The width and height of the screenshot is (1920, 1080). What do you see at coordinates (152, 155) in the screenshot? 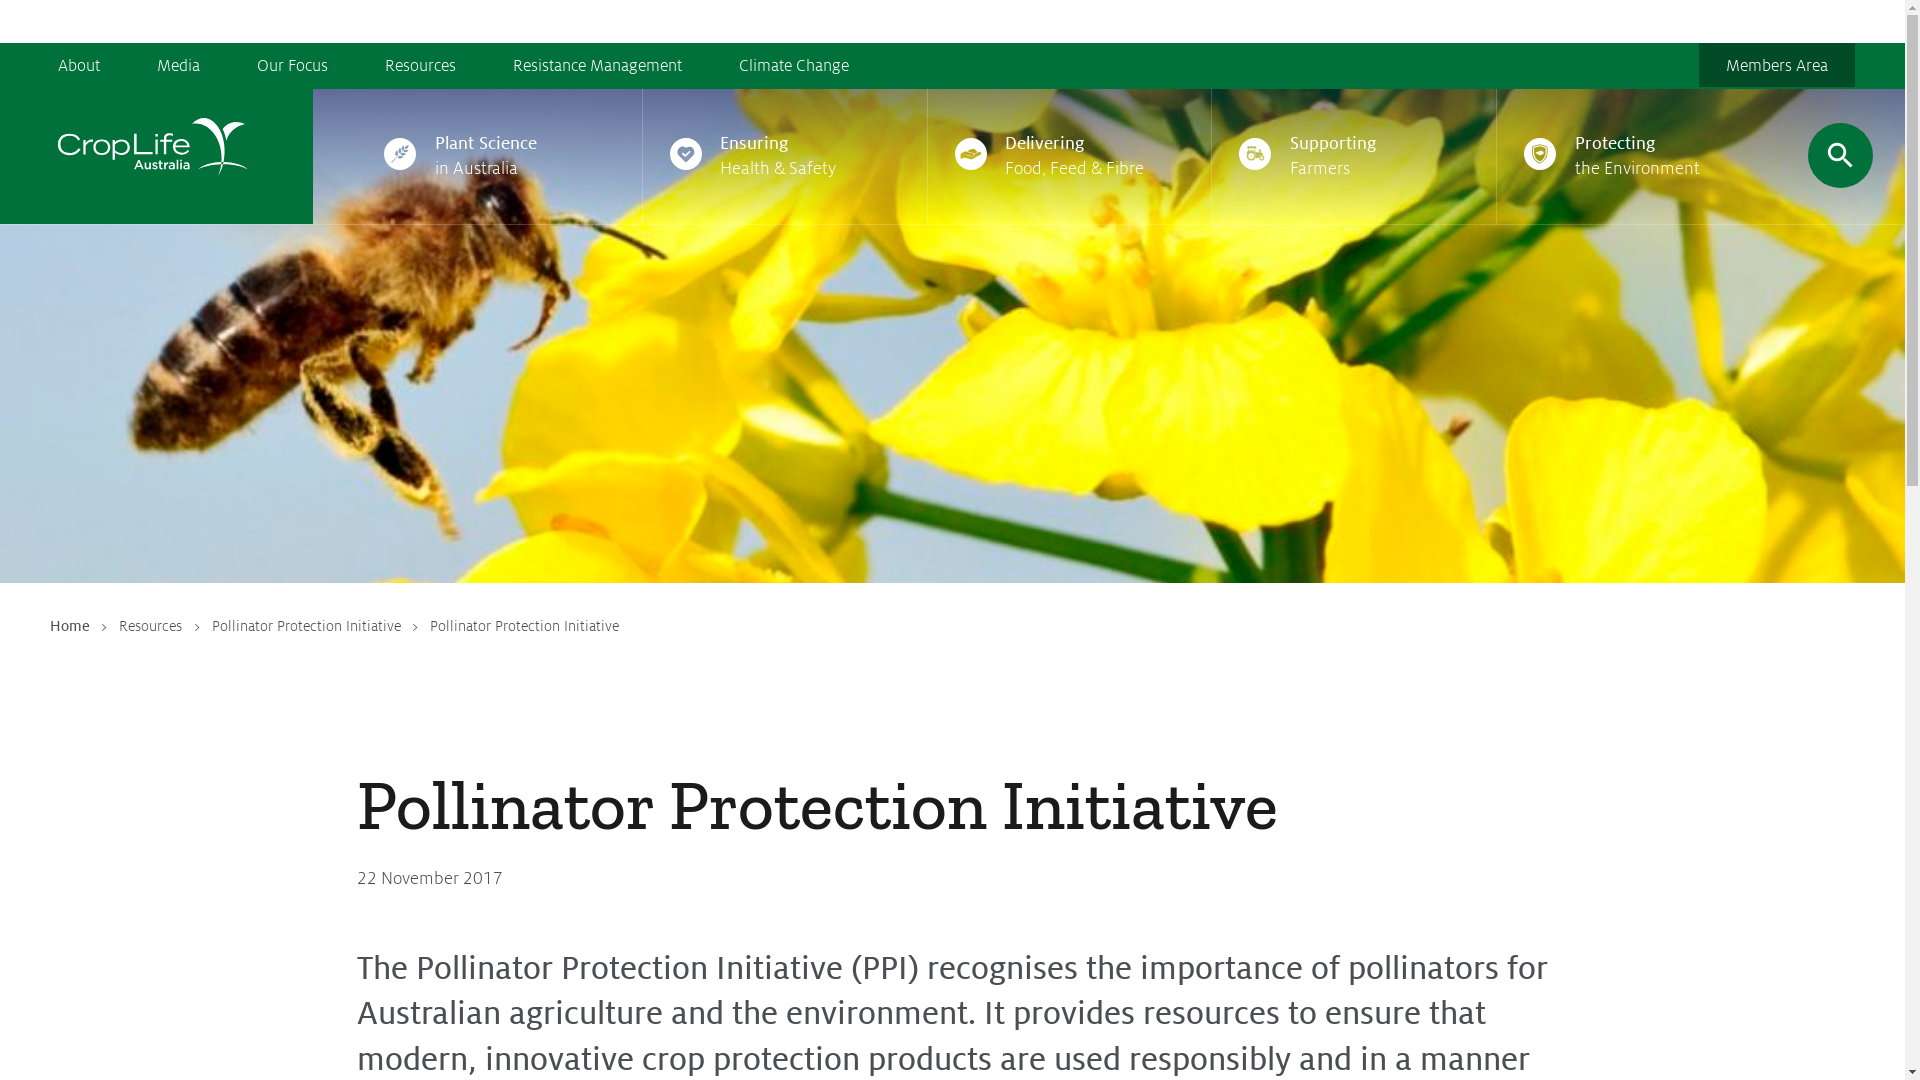
I see `Go back to the homepage` at bounding box center [152, 155].